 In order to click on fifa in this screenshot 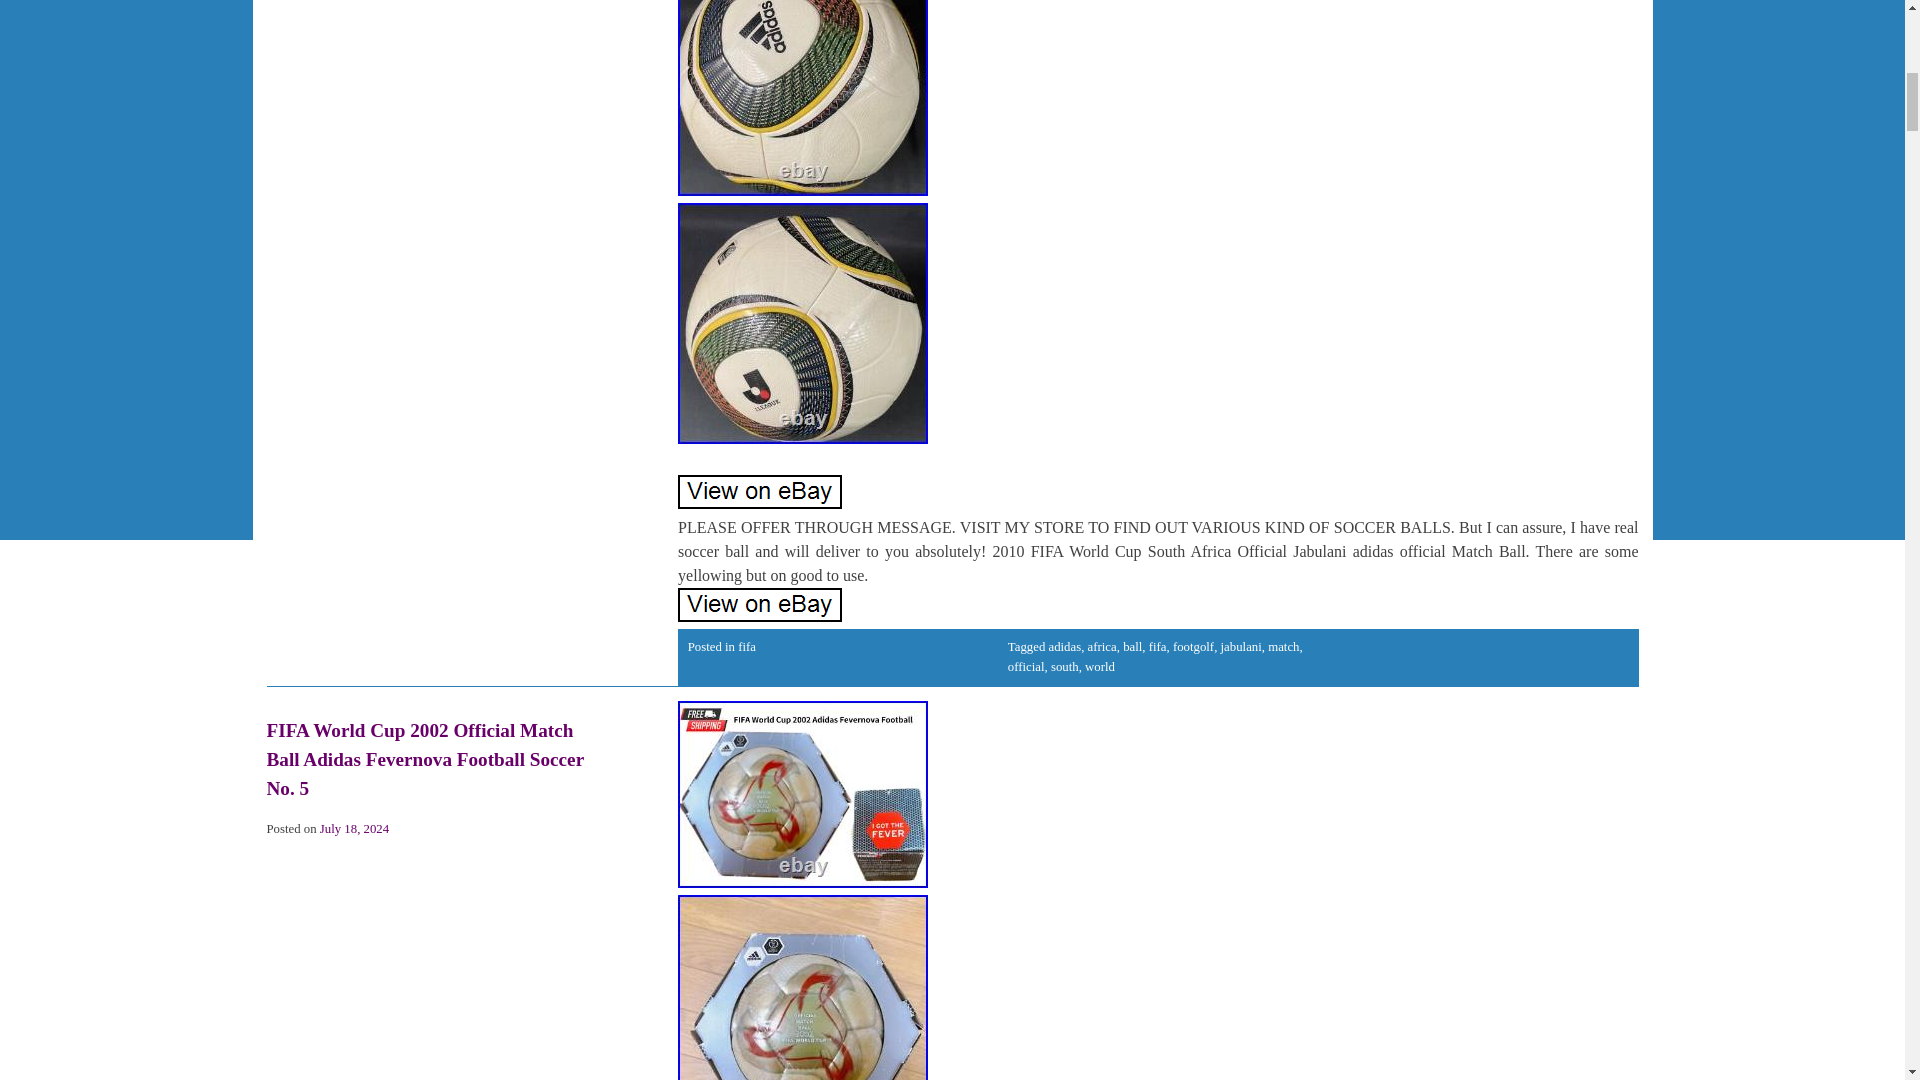, I will do `click(1158, 647)`.